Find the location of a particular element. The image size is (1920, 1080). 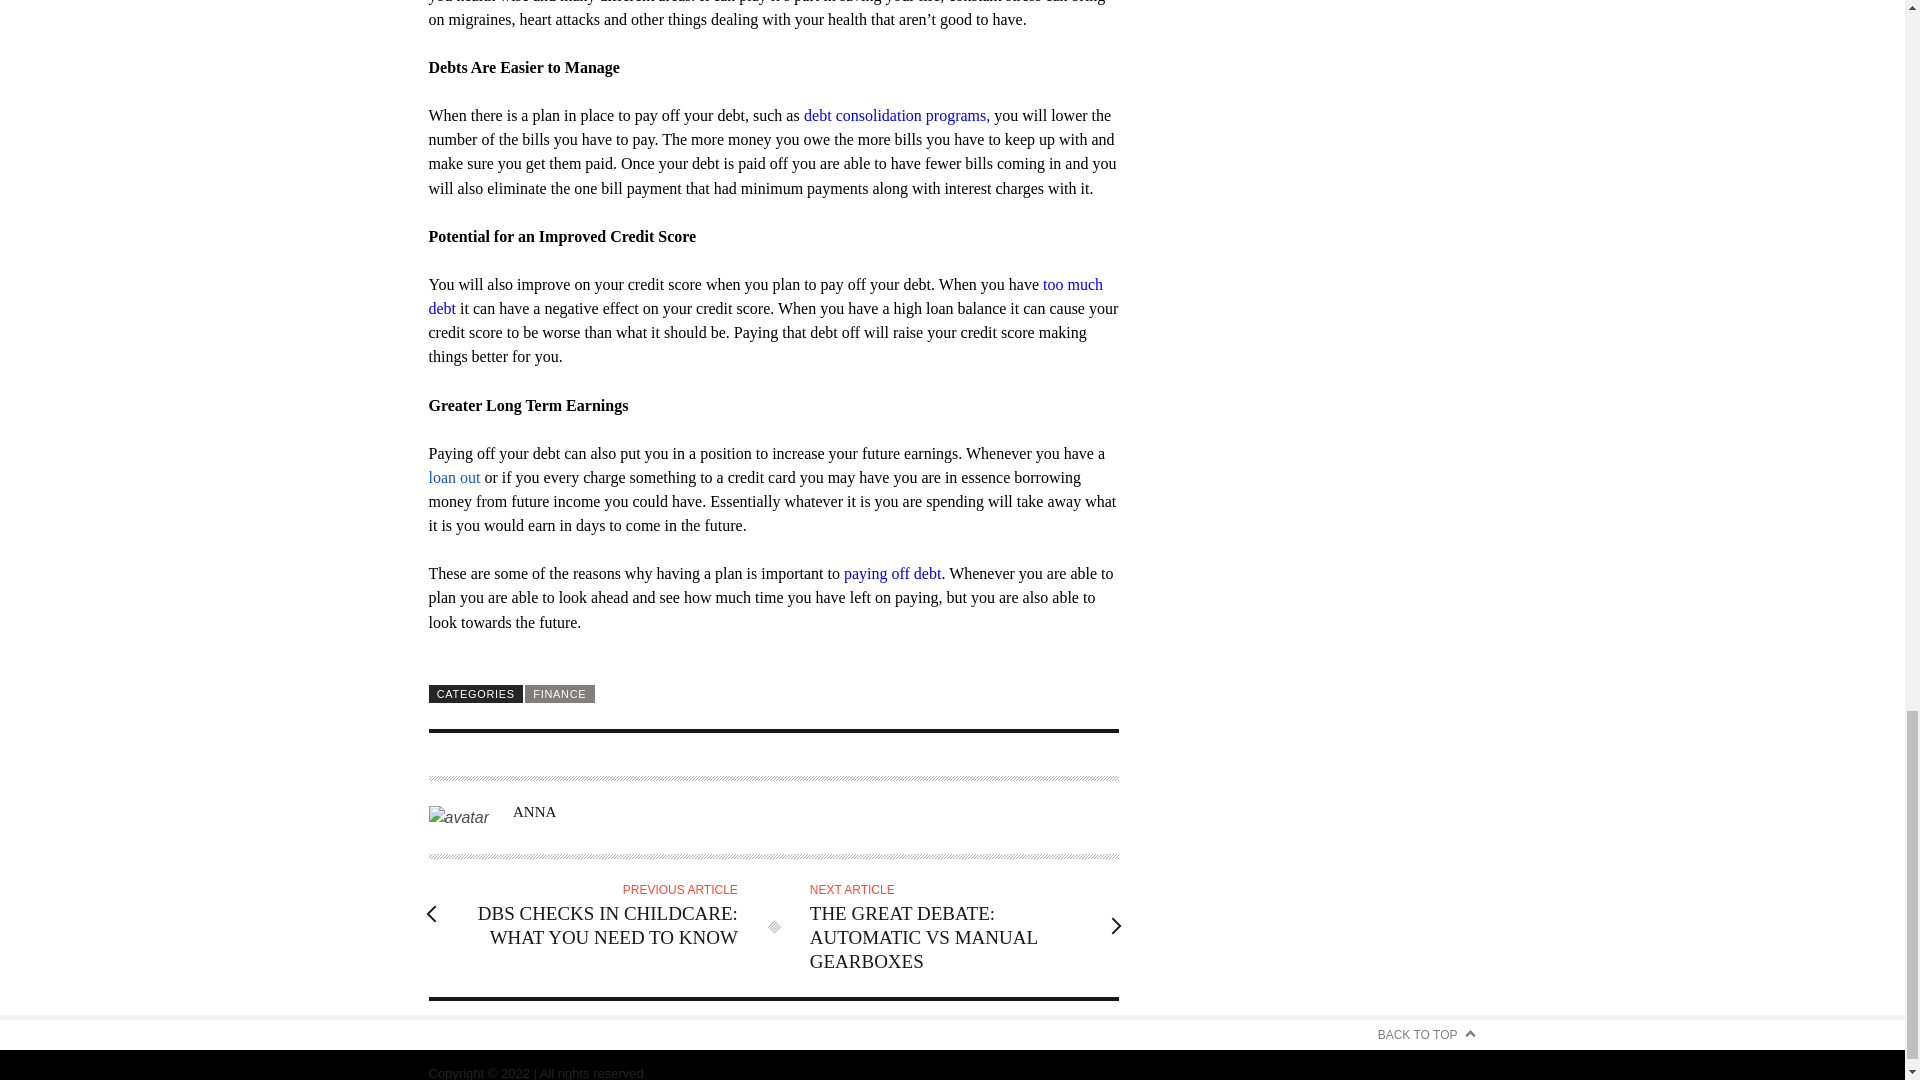

Posts by Anna is located at coordinates (534, 811).